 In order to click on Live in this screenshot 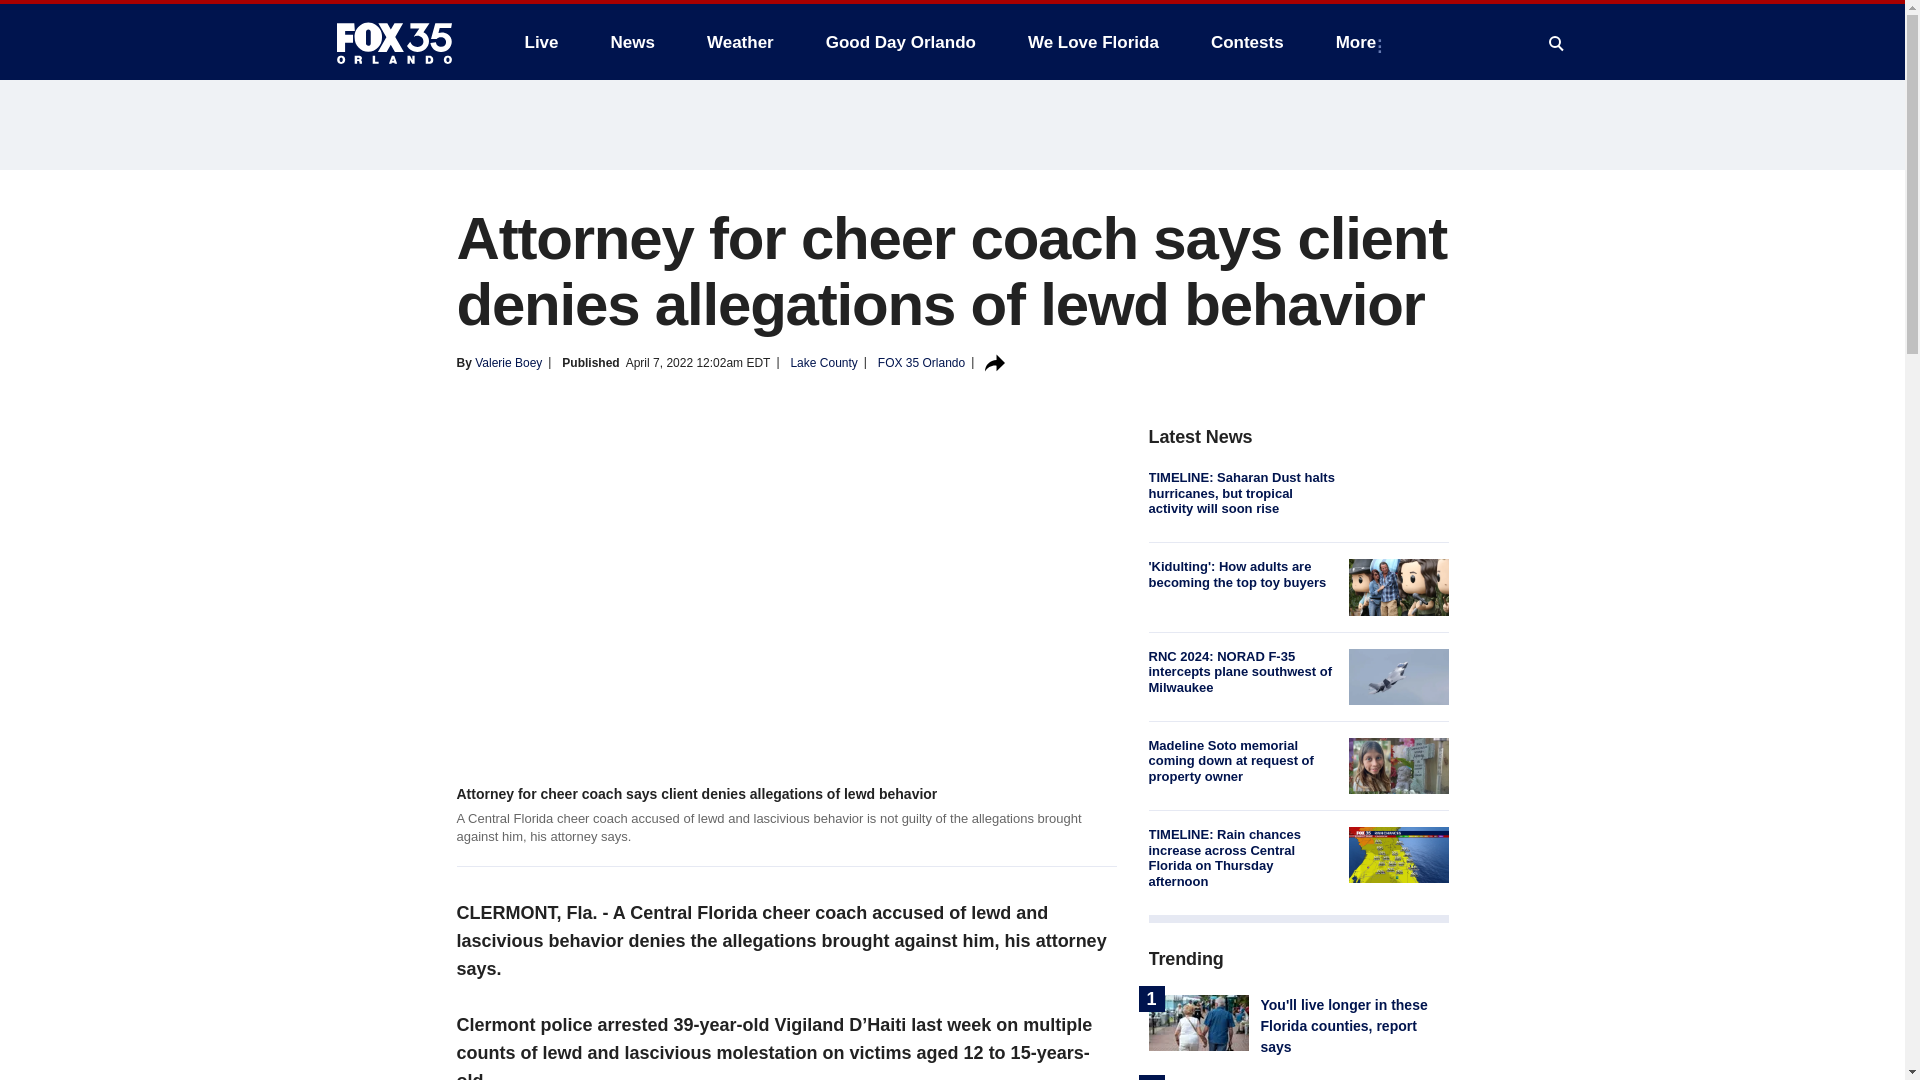, I will do `click(541, 42)`.